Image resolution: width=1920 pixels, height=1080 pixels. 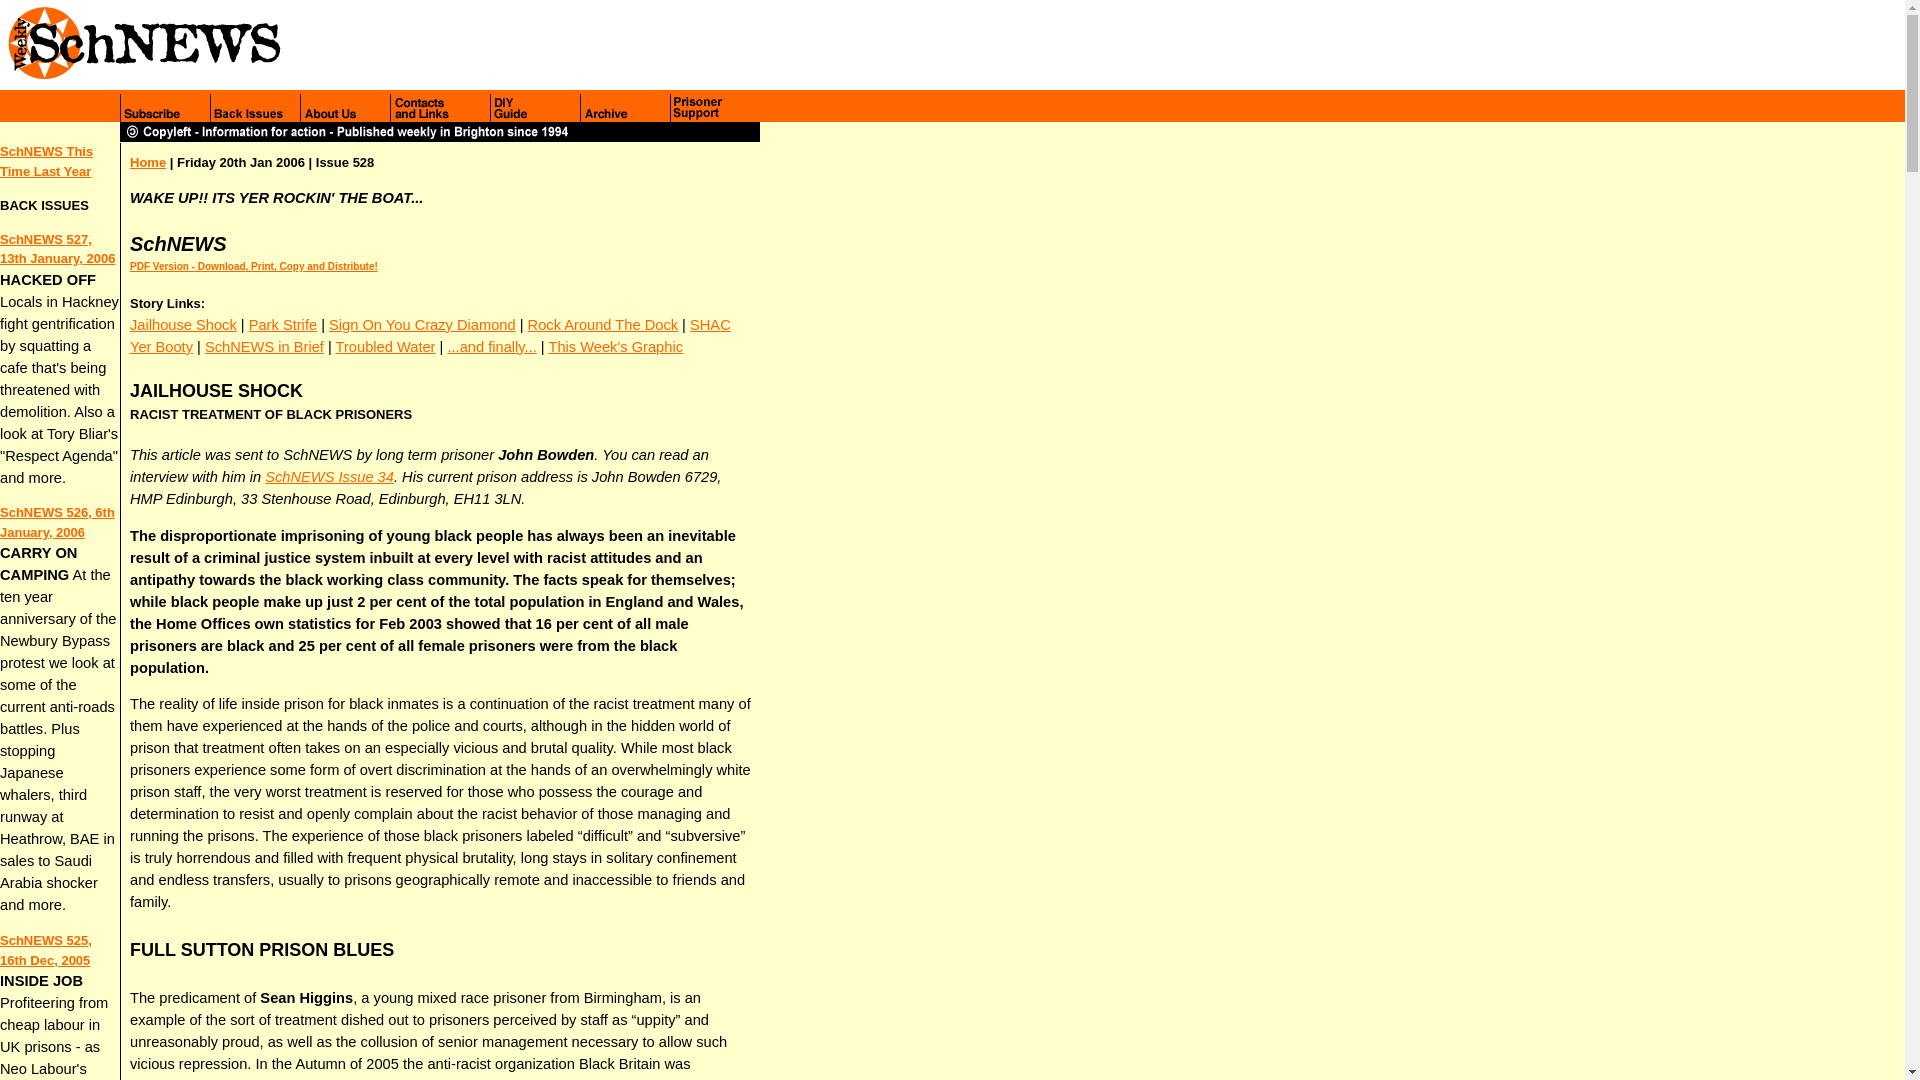 I want to click on ...and finally..., so click(x=491, y=347).